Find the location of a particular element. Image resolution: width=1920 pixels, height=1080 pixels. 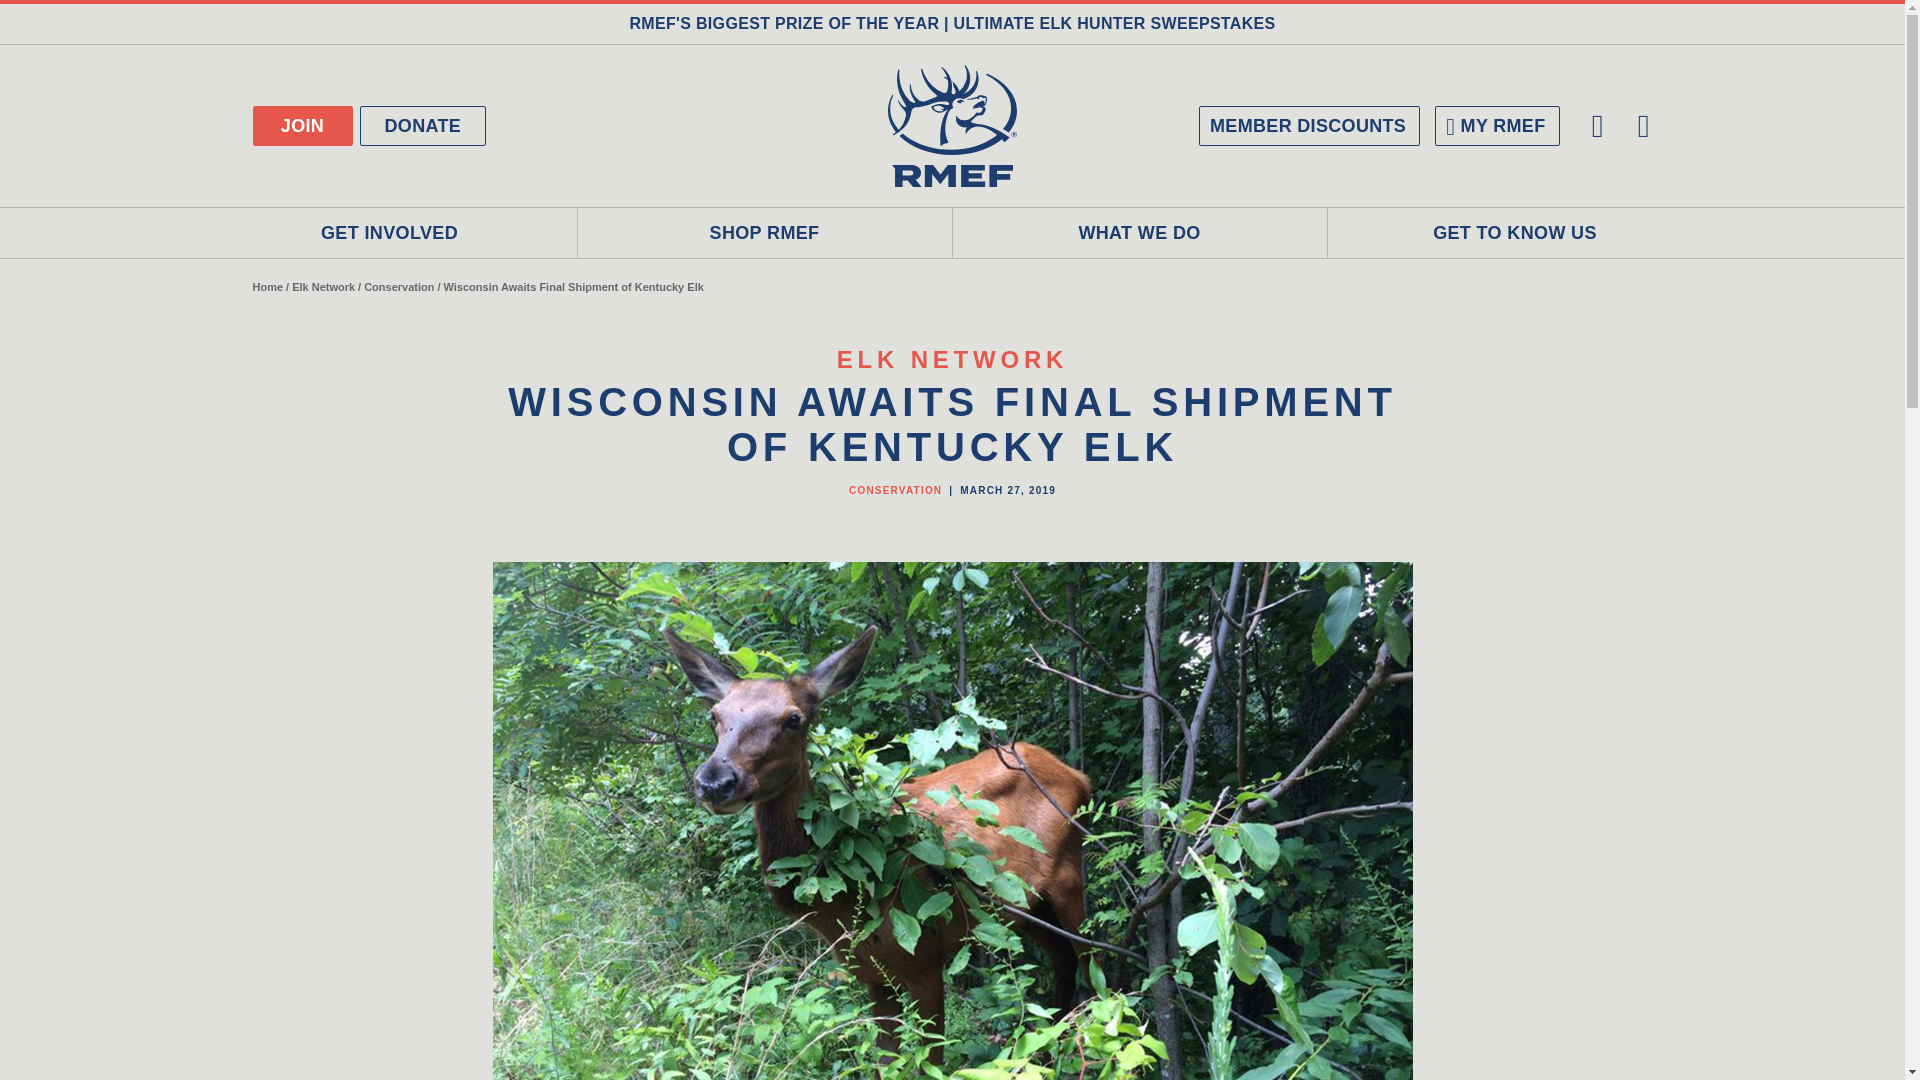

JOIN is located at coordinates (301, 125).